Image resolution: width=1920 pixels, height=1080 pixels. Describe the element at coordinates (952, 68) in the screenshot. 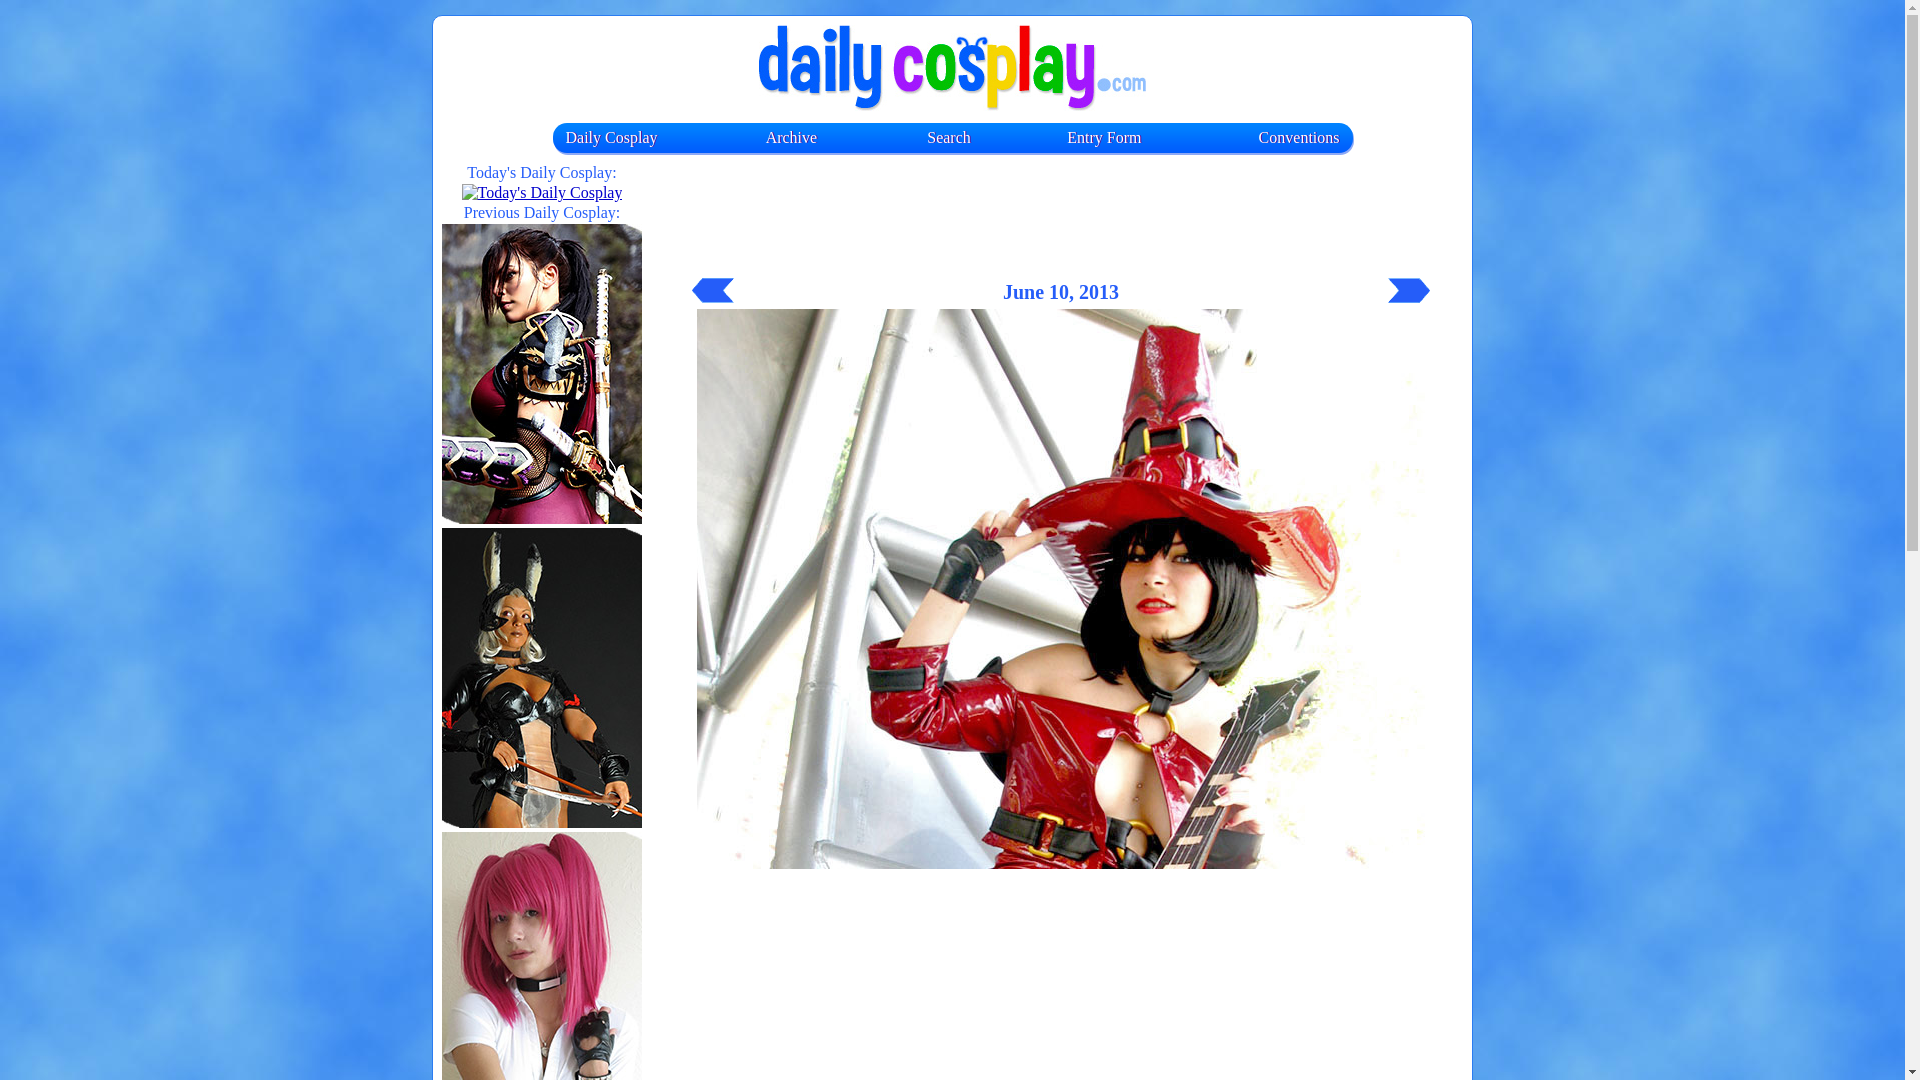

I see `Daily Cosplay .com` at that location.